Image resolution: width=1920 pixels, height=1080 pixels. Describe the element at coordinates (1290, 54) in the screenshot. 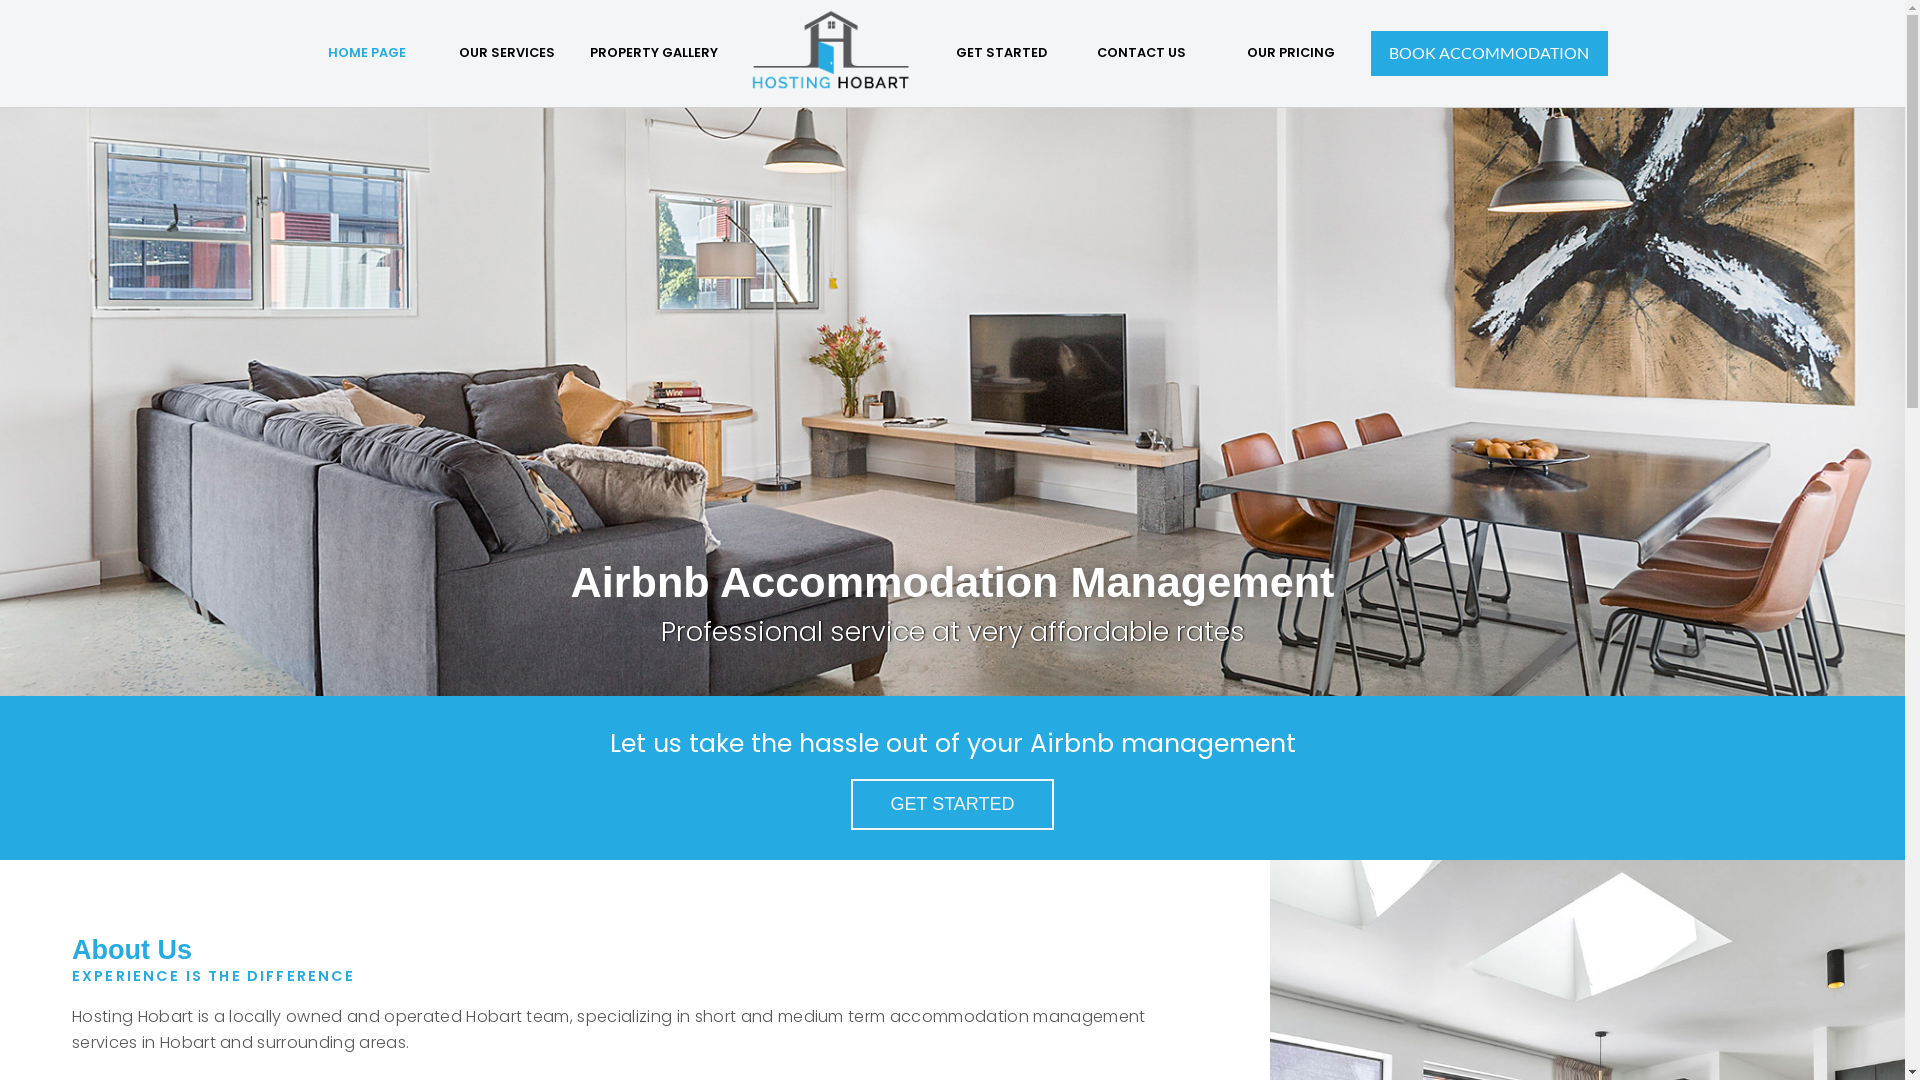

I see `OUR PRICING` at that location.